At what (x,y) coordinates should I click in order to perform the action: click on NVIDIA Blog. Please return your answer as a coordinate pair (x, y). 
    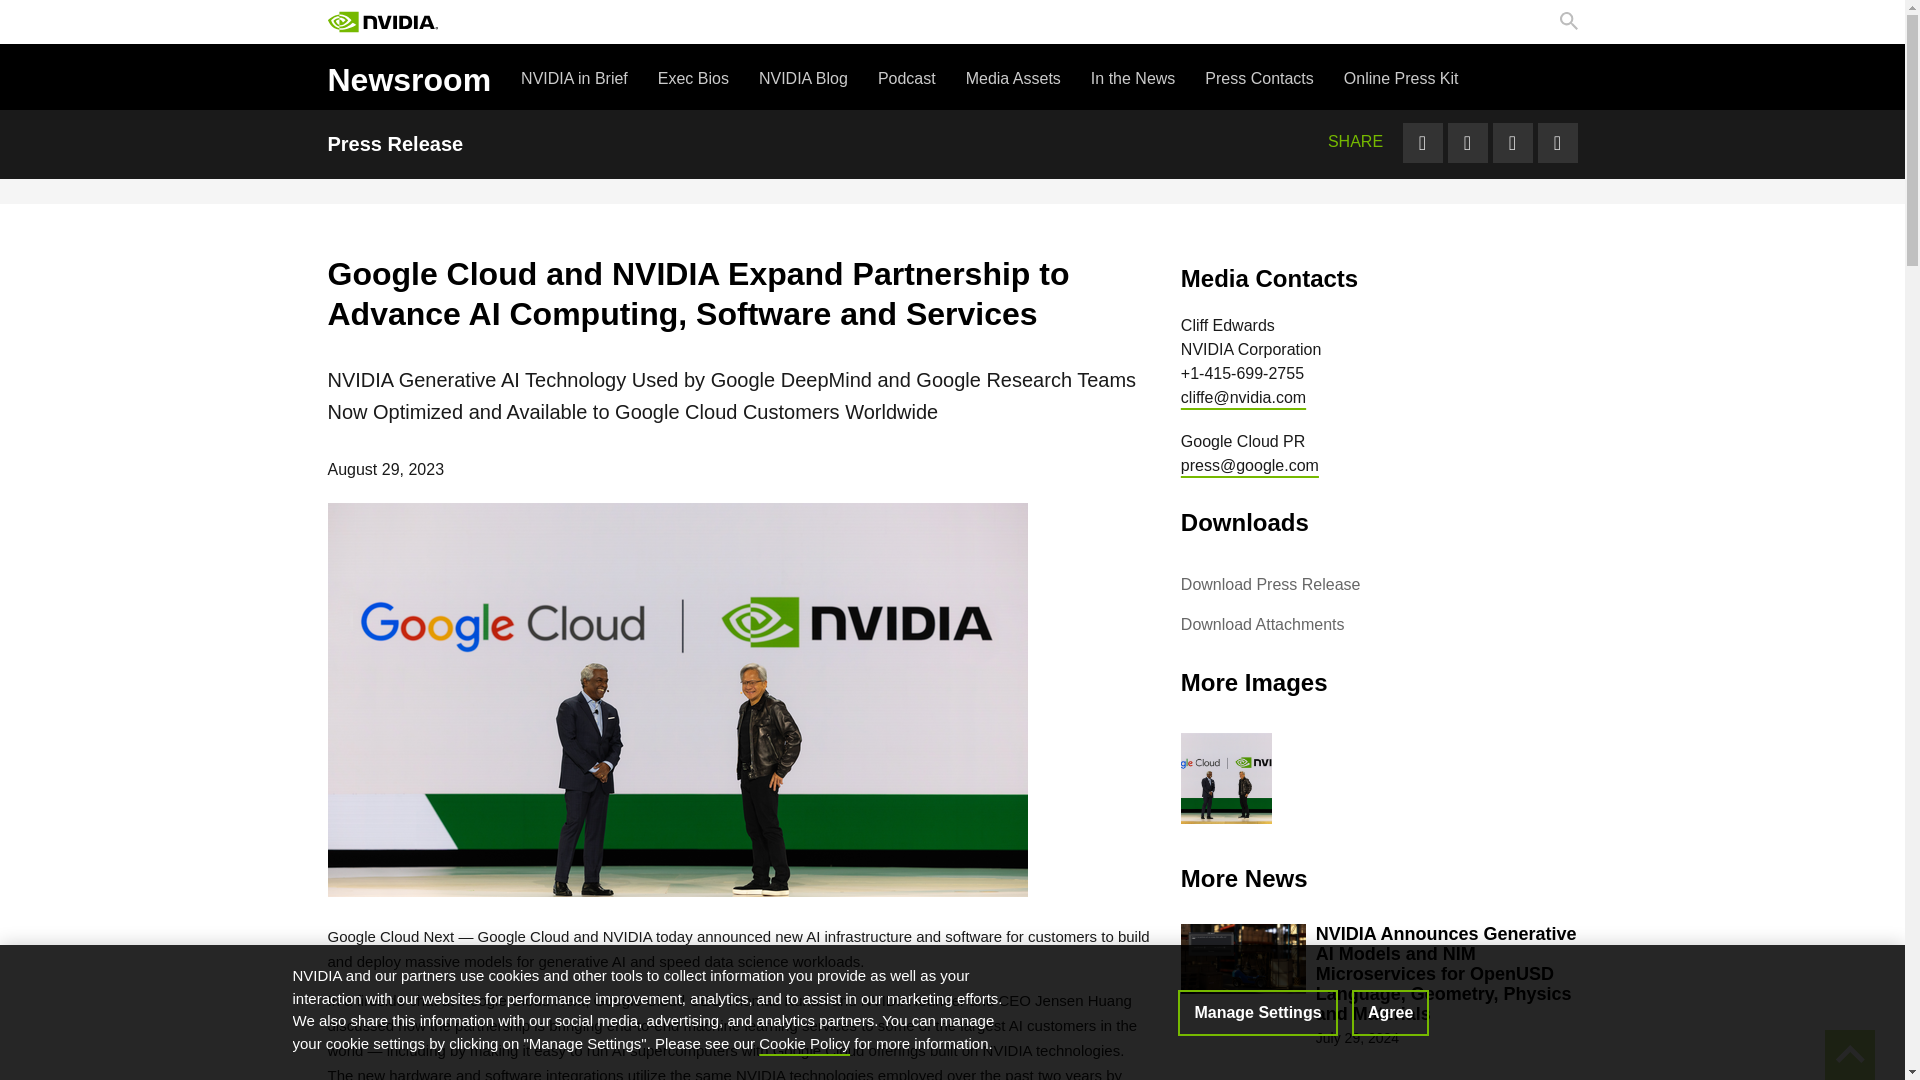
    Looking at the image, I should click on (803, 78).